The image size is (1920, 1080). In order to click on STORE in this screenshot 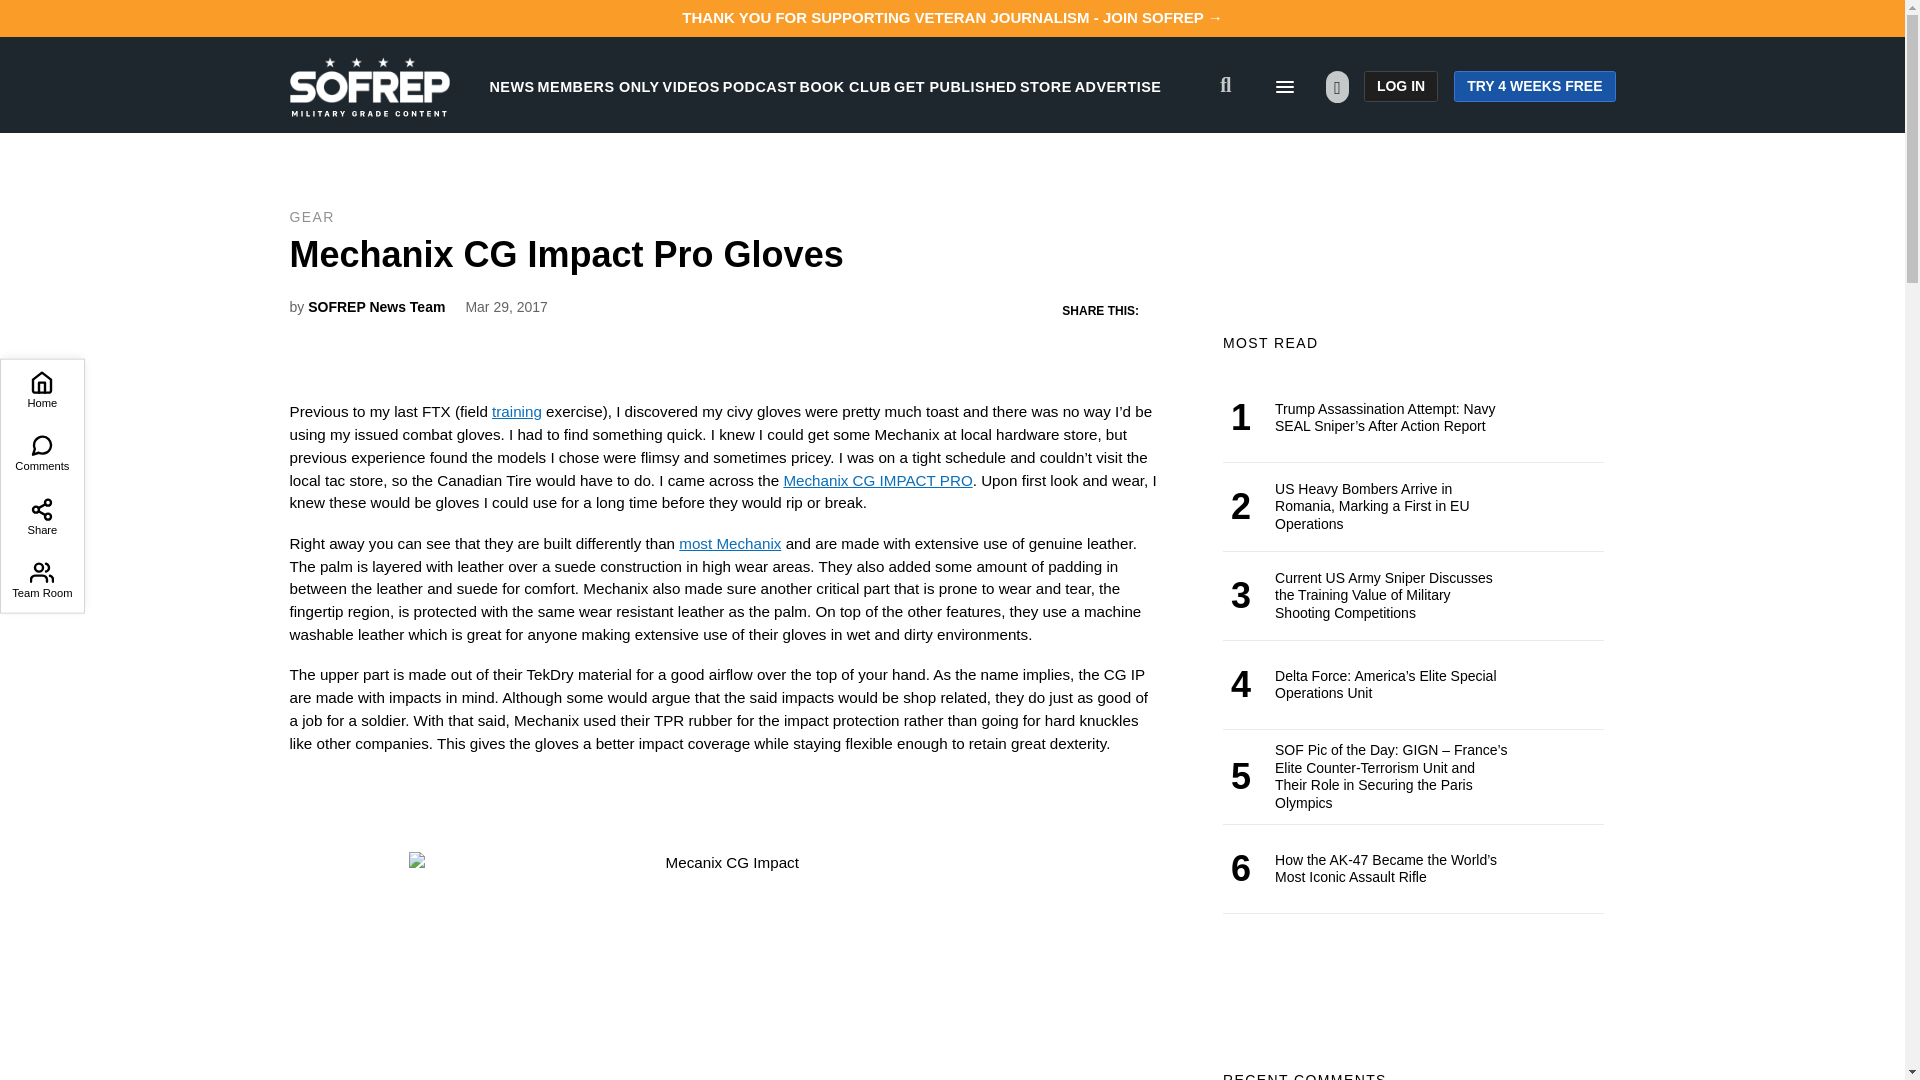, I will do `click(1045, 86)`.